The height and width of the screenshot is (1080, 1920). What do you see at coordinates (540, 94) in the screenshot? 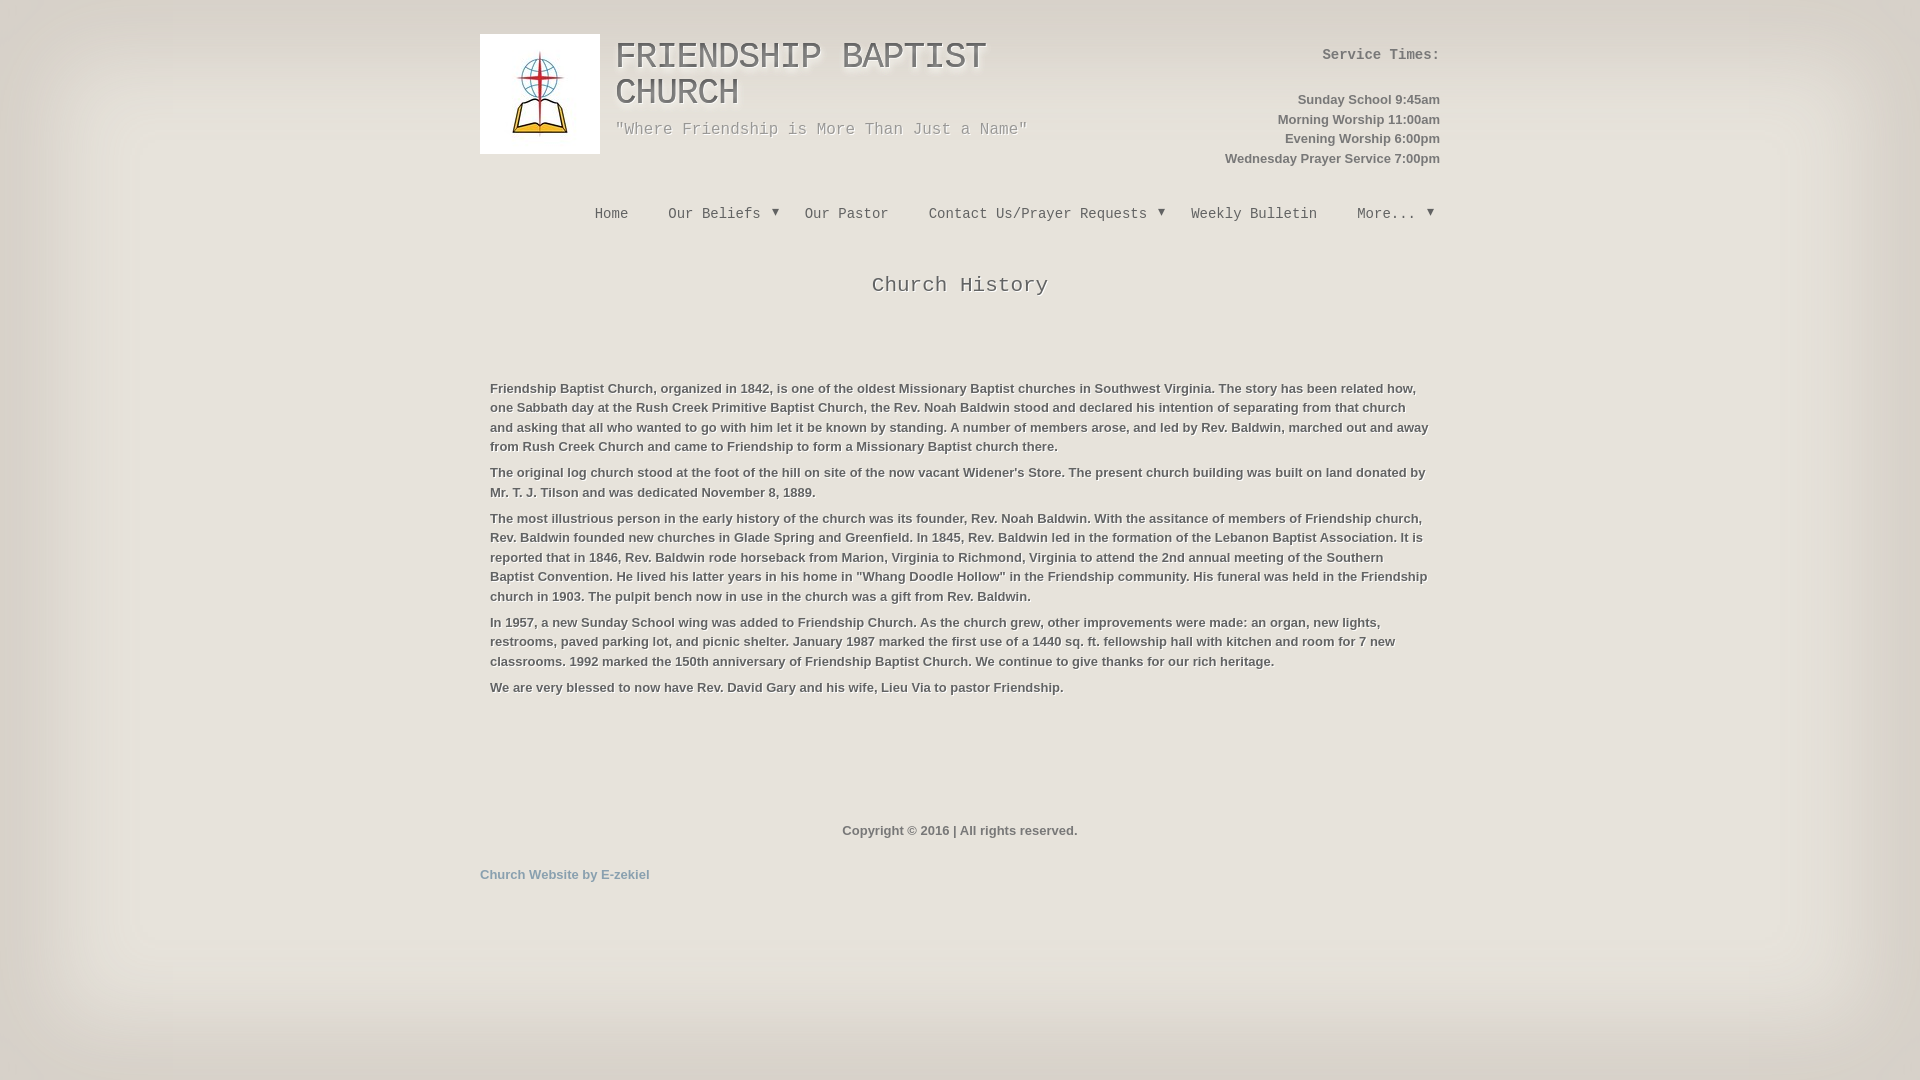
I see `Logo` at bounding box center [540, 94].